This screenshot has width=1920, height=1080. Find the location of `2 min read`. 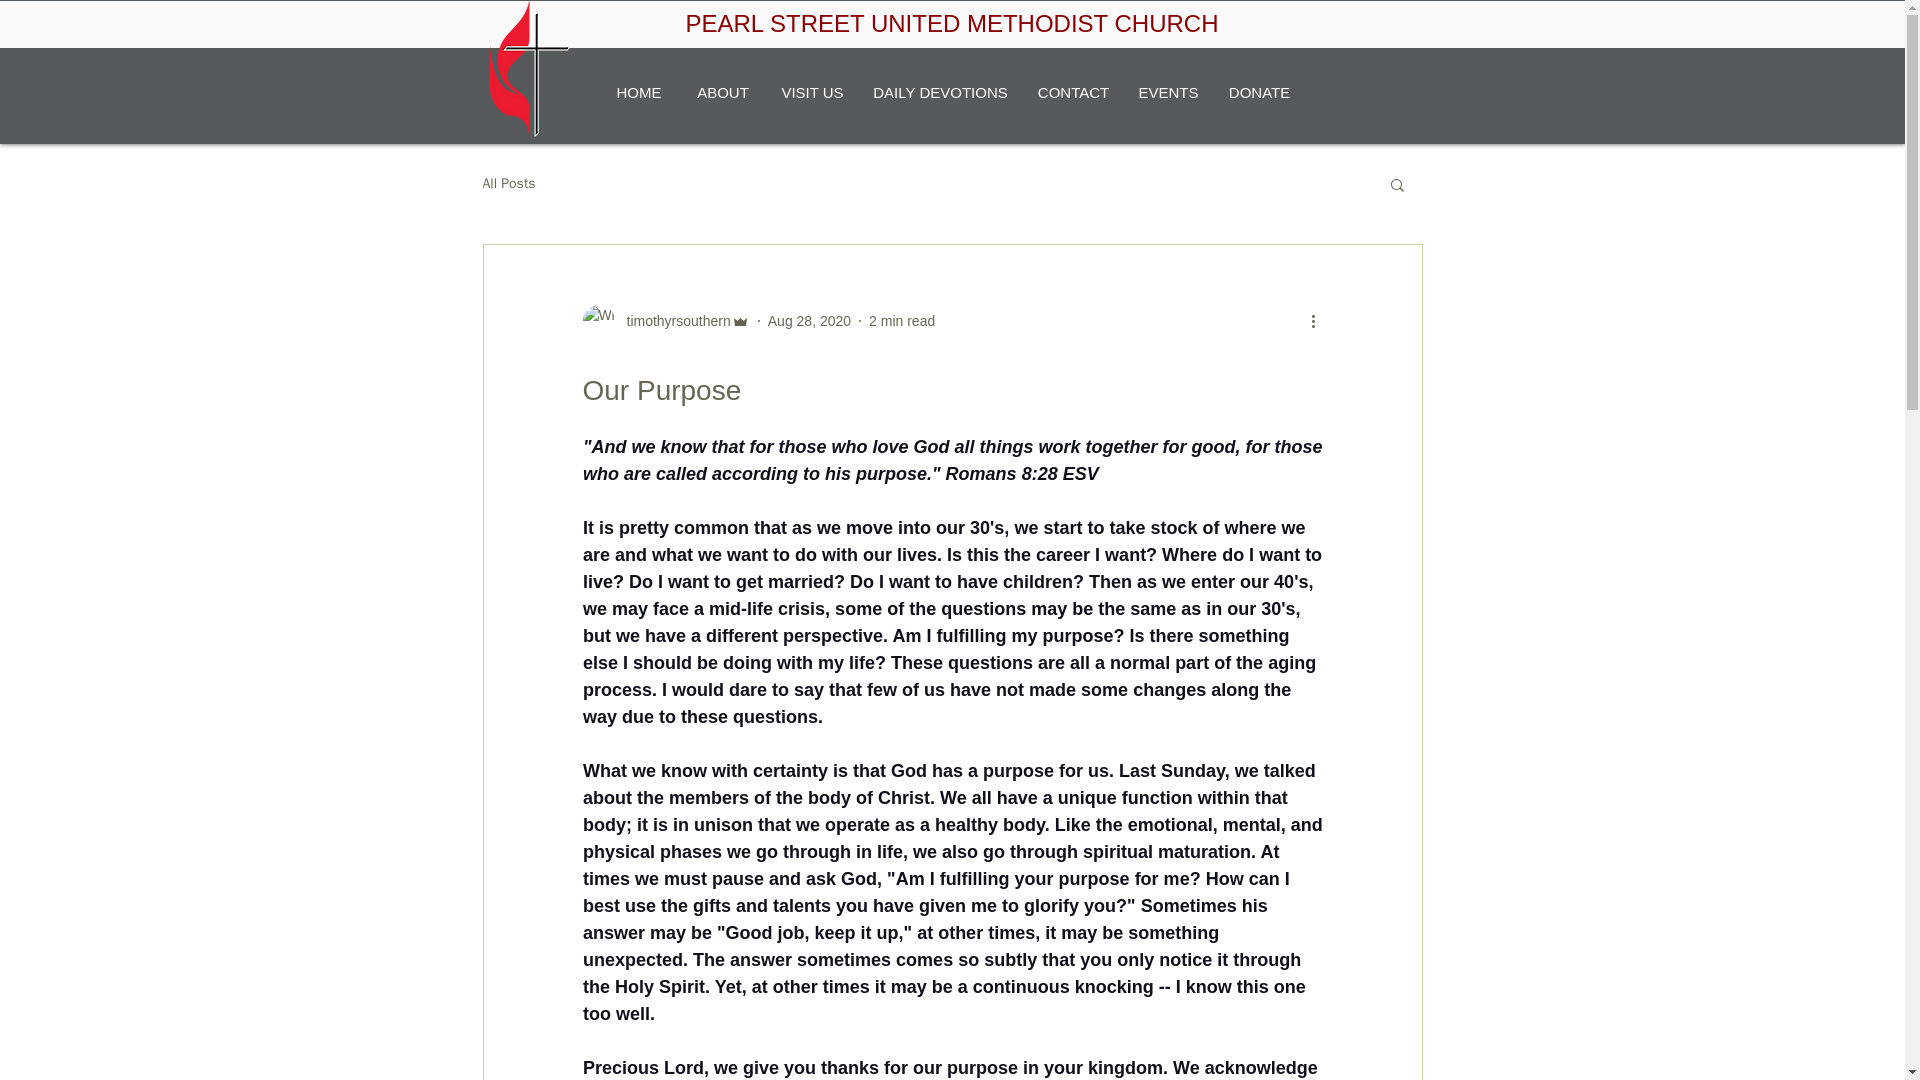

2 min read is located at coordinates (902, 320).